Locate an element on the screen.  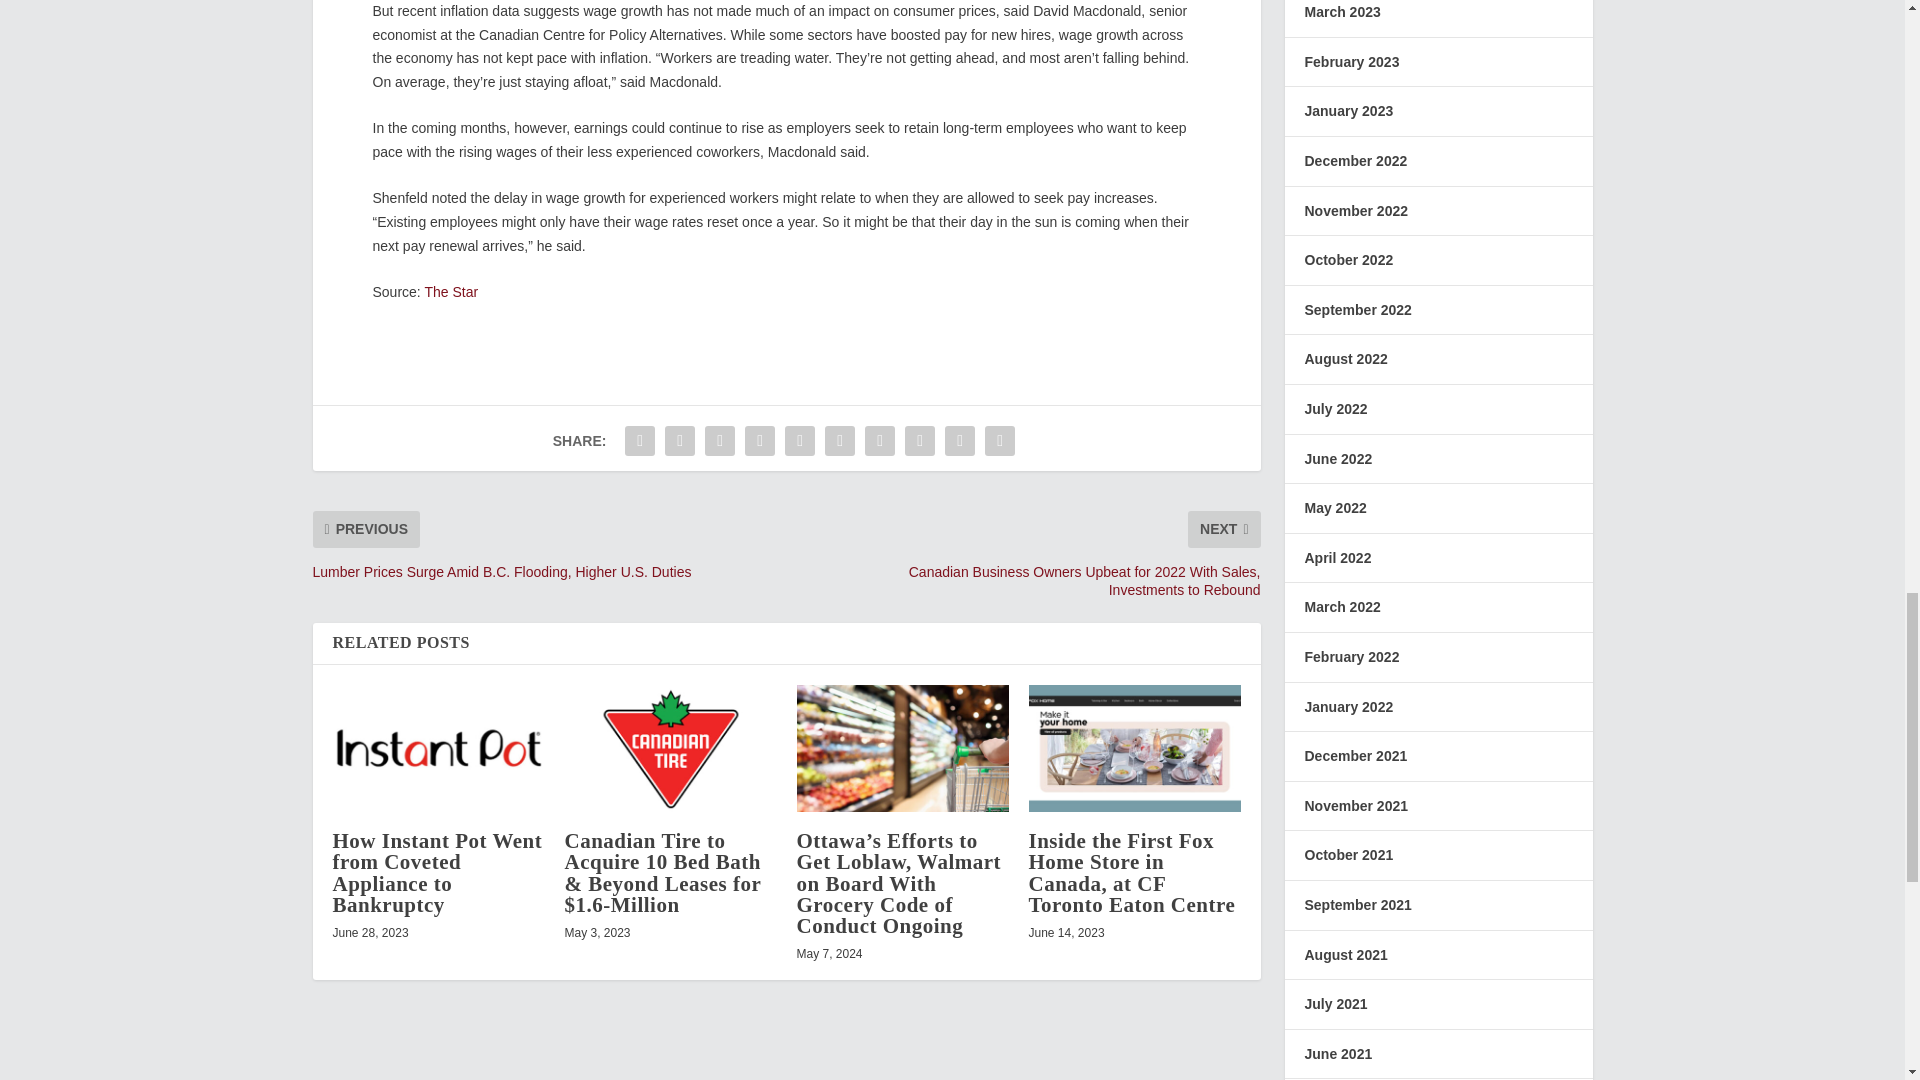
How Instant Pot Went from Coveted Appliance to Bankruptcy is located at coordinates (436, 872).